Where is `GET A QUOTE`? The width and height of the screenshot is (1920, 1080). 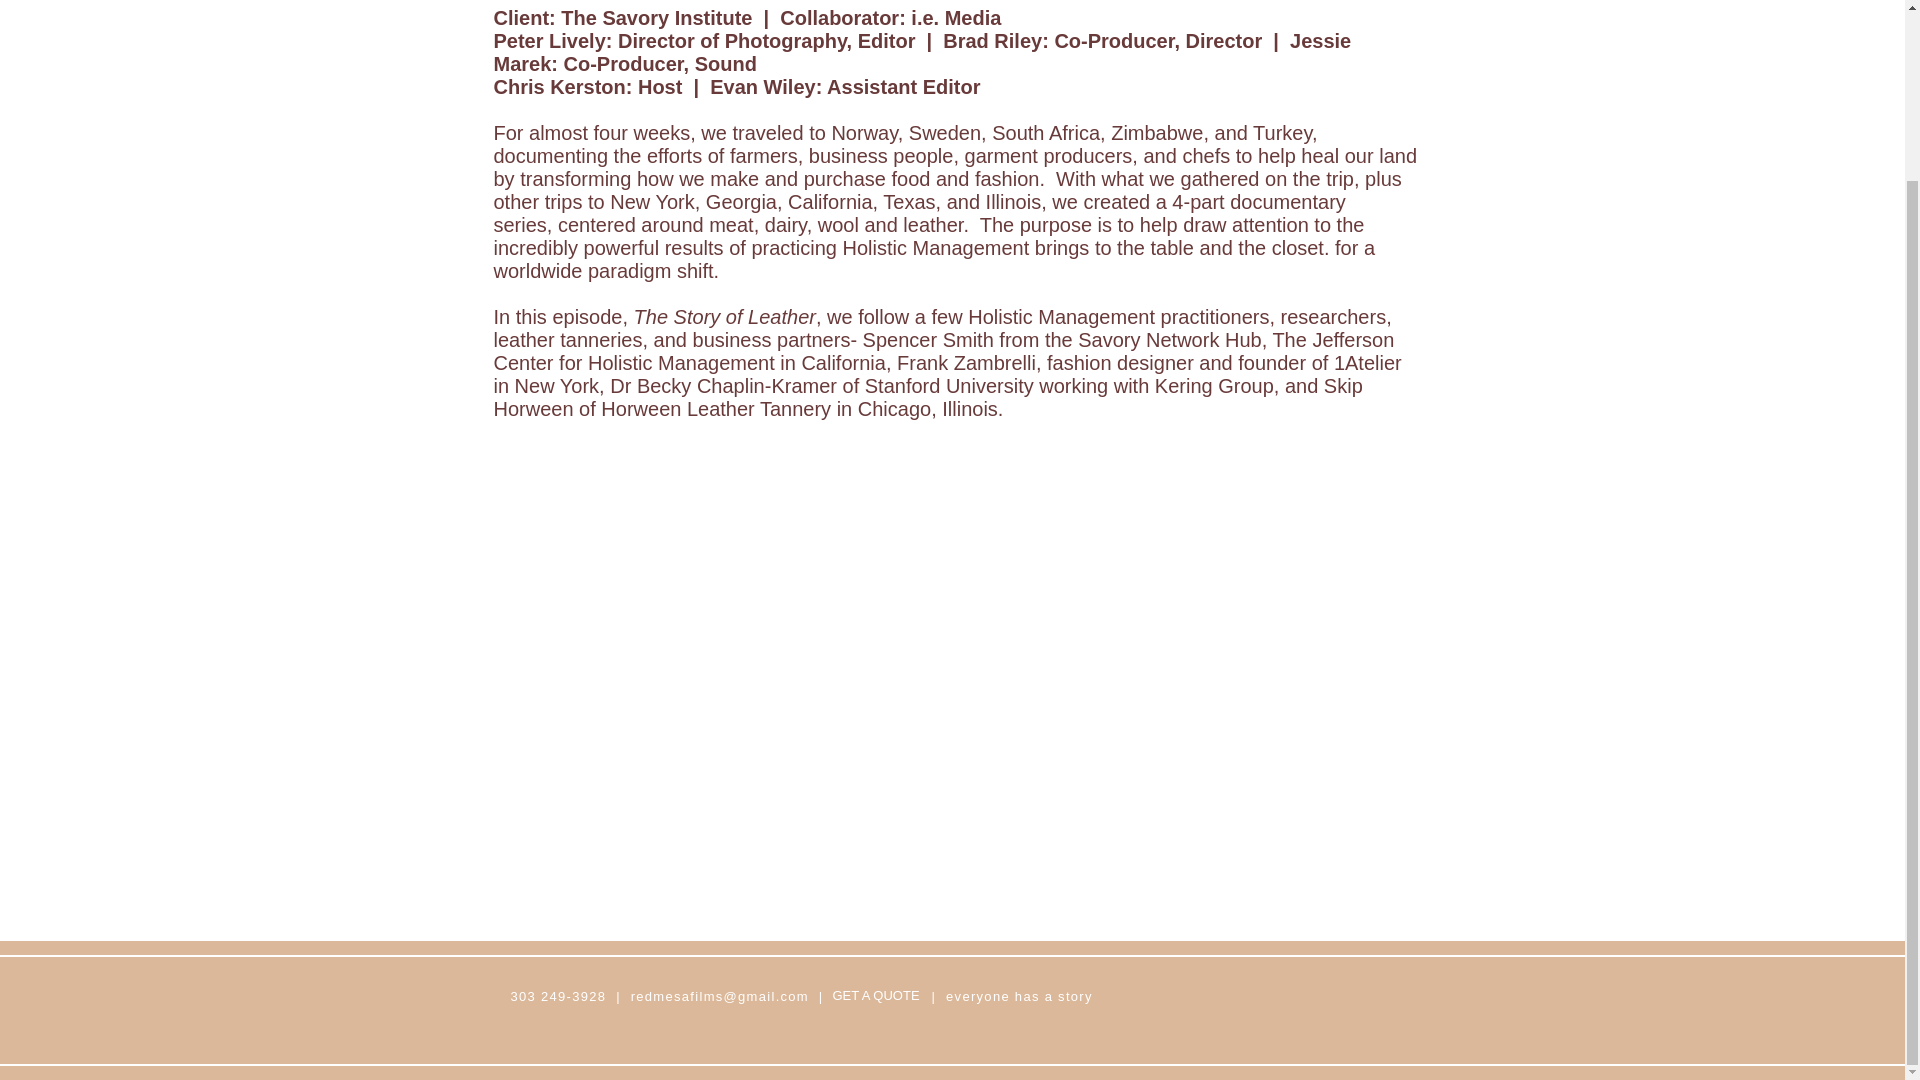 GET A QUOTE is located at coordinates (875, 996).